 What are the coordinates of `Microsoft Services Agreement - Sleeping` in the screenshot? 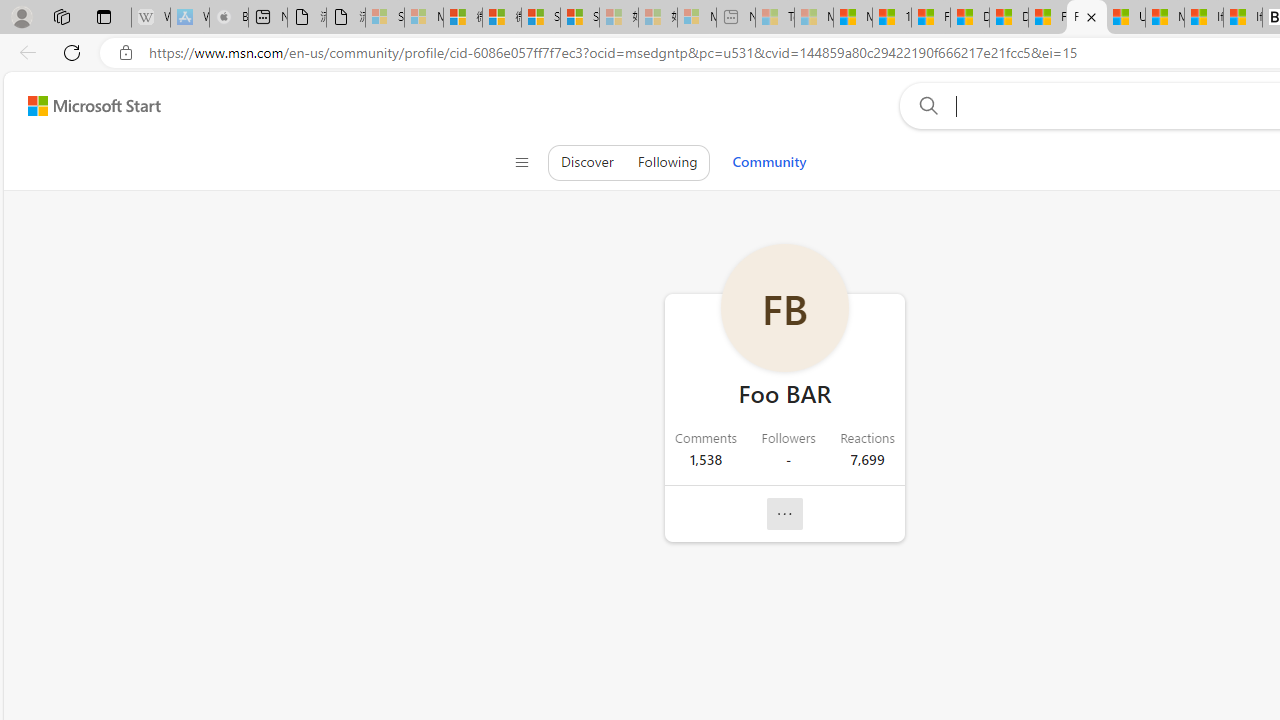 It's located at (423, 18).